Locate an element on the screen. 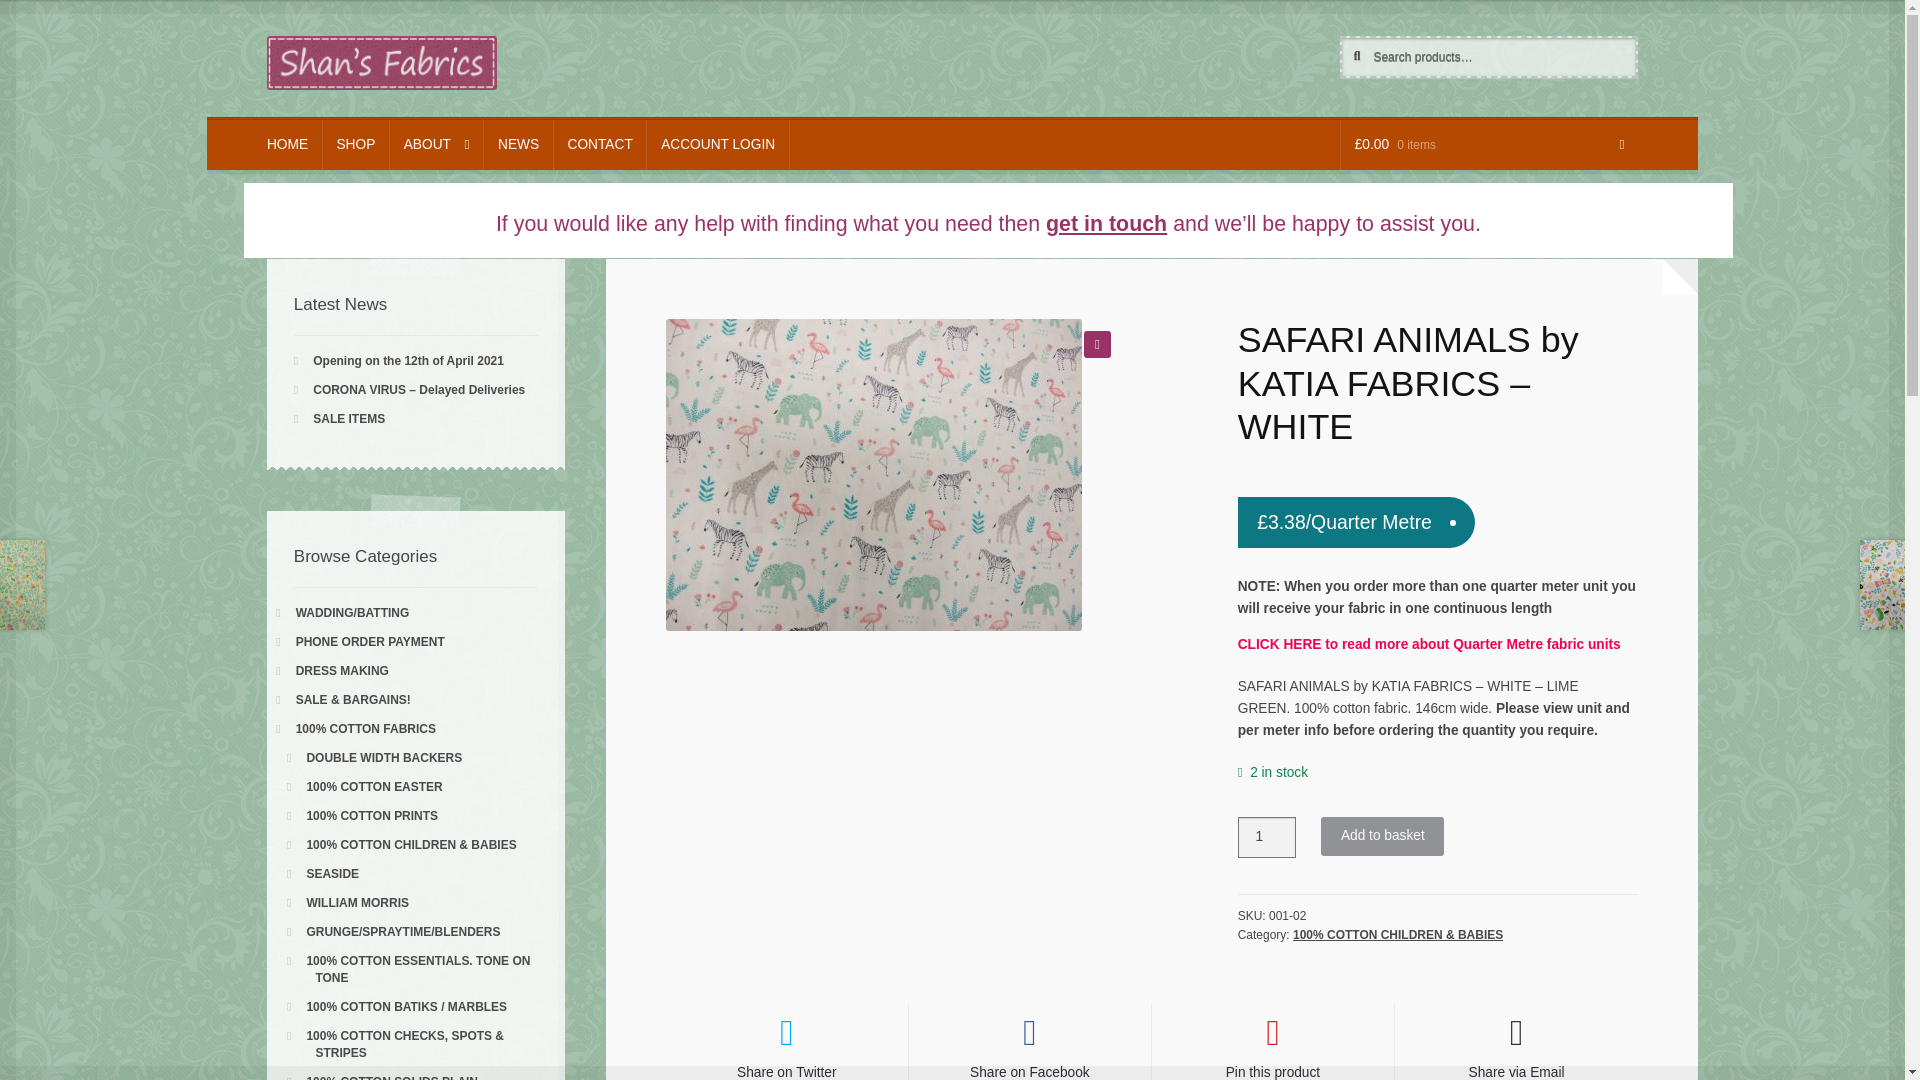 This screenshot has width=1920, height=1080. get in touch is located at coordinates (1106, 224).